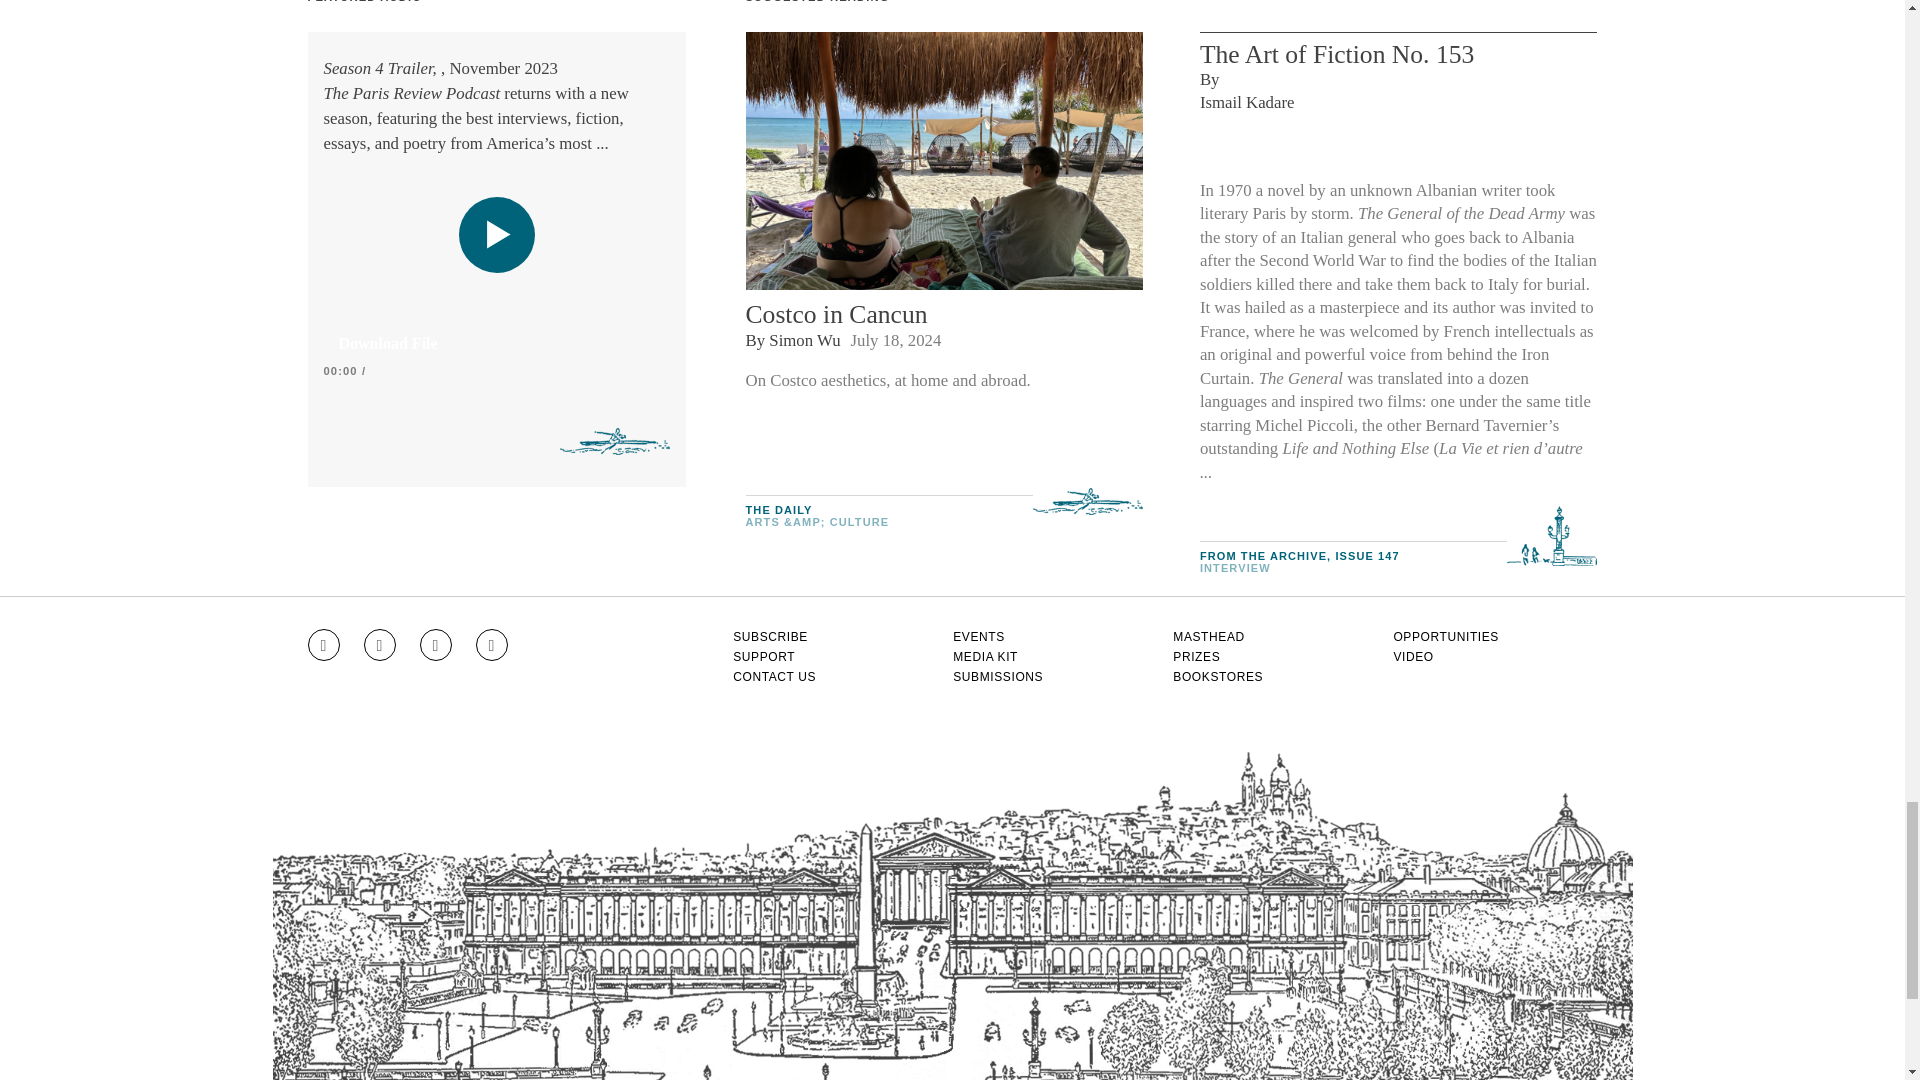 This screenshot has height=1080, width=1920. I want to click on Go to Facebook page, so click(380, 644).